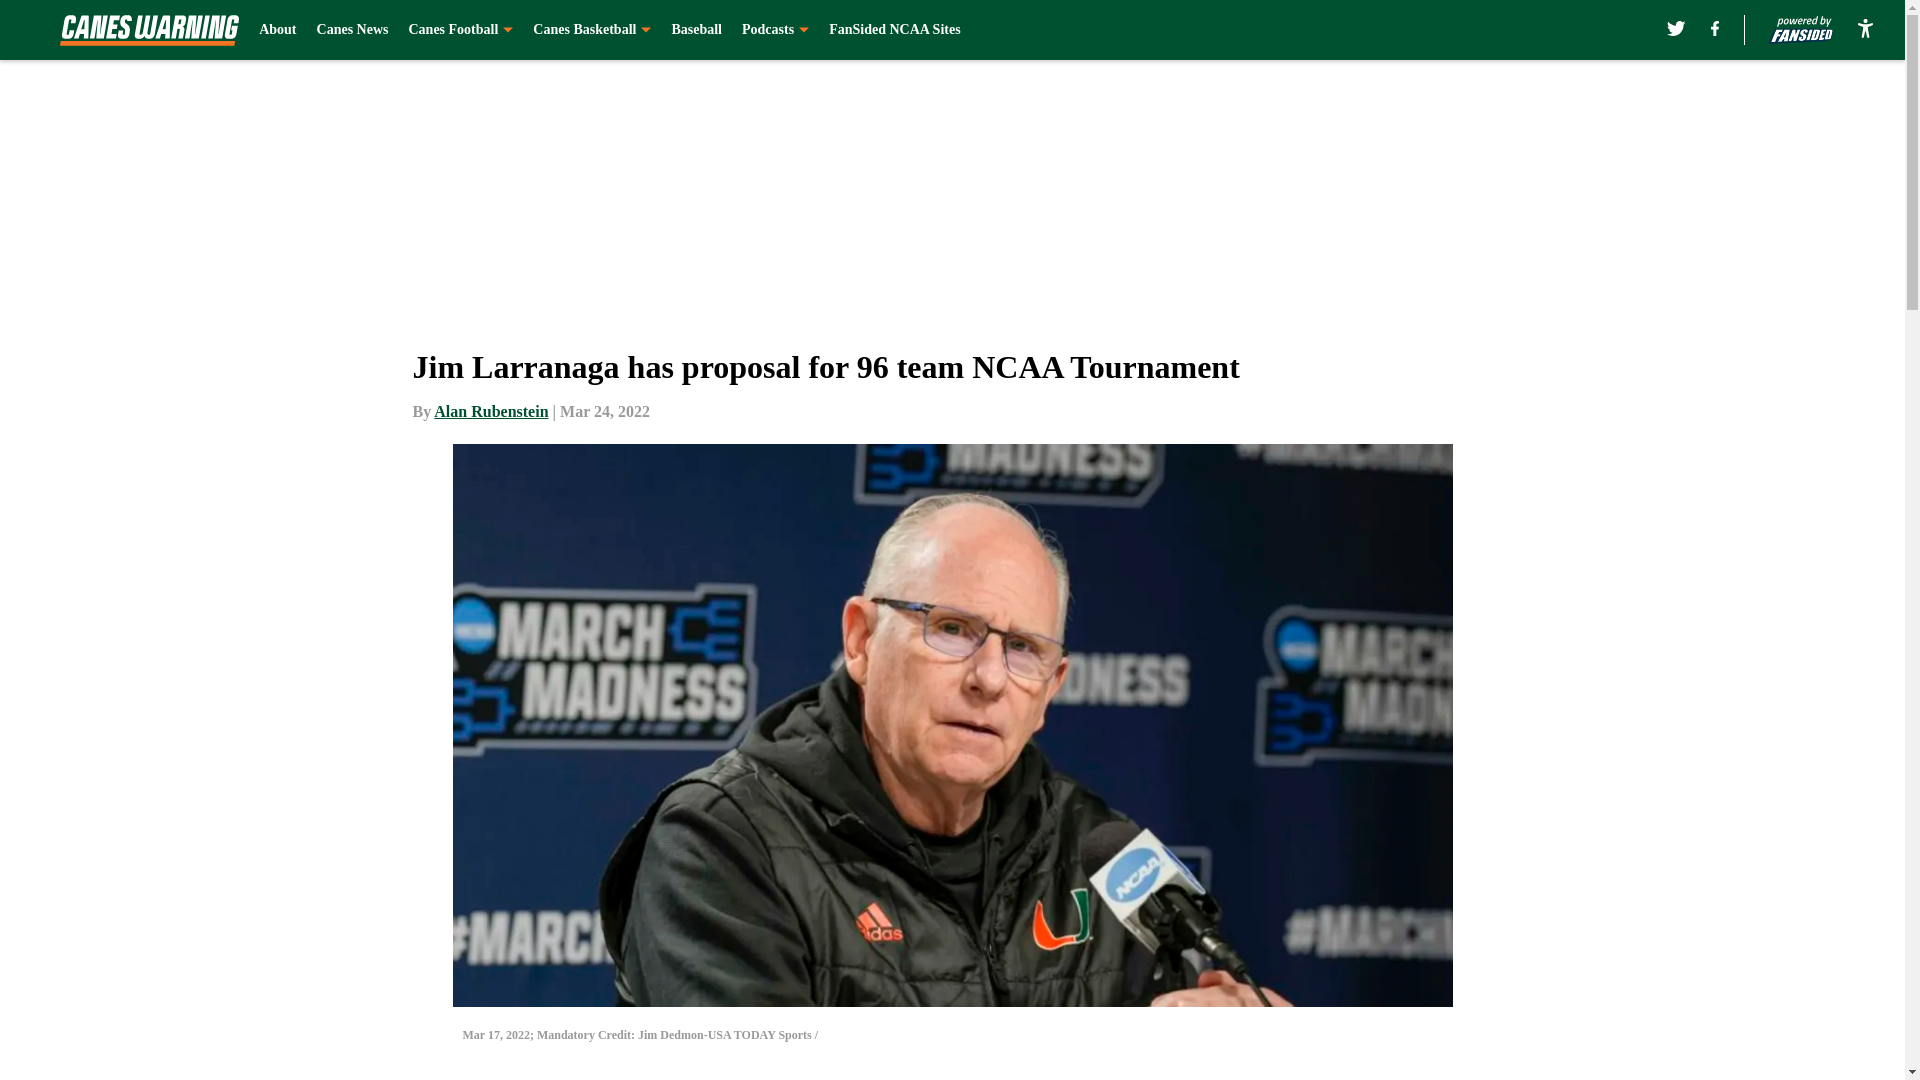 The width and height of the screenshot is (1920, 1080). Describe the element at coordinates (352, 30) in the screenshot. I see `Canes News` at that location.